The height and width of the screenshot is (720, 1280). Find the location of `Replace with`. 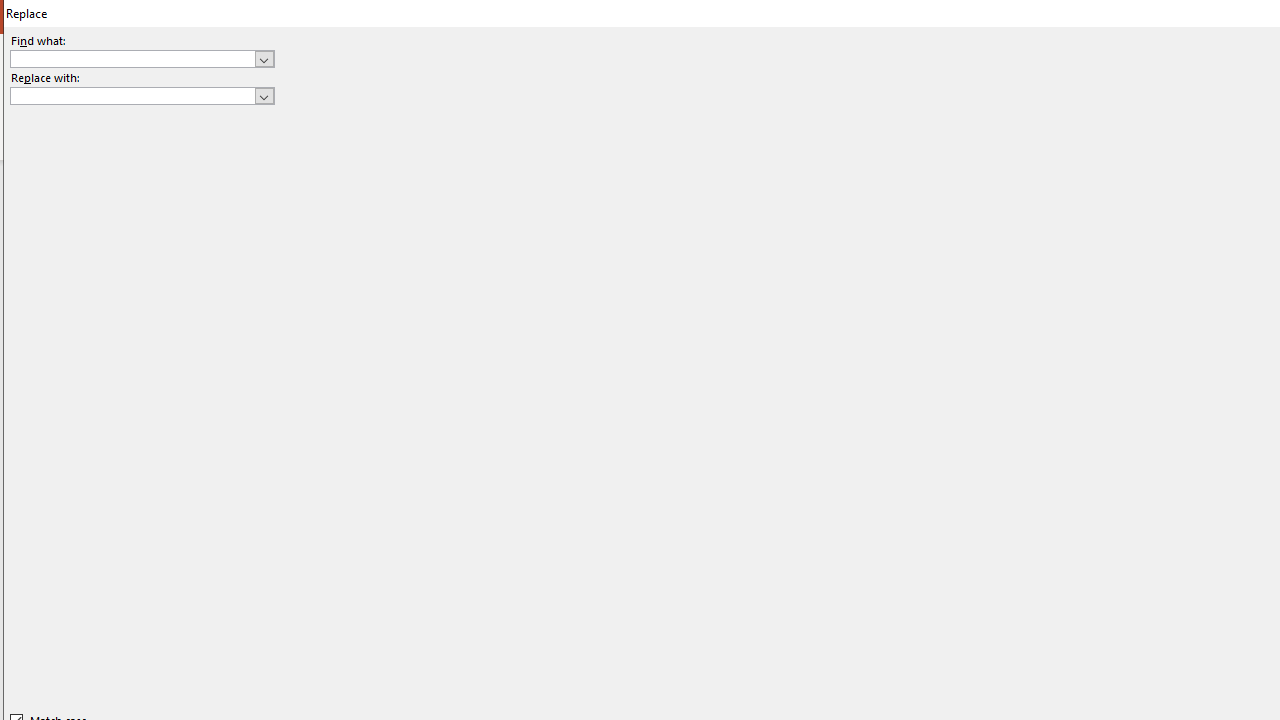

Replace with is located at coordinates (142, 96).